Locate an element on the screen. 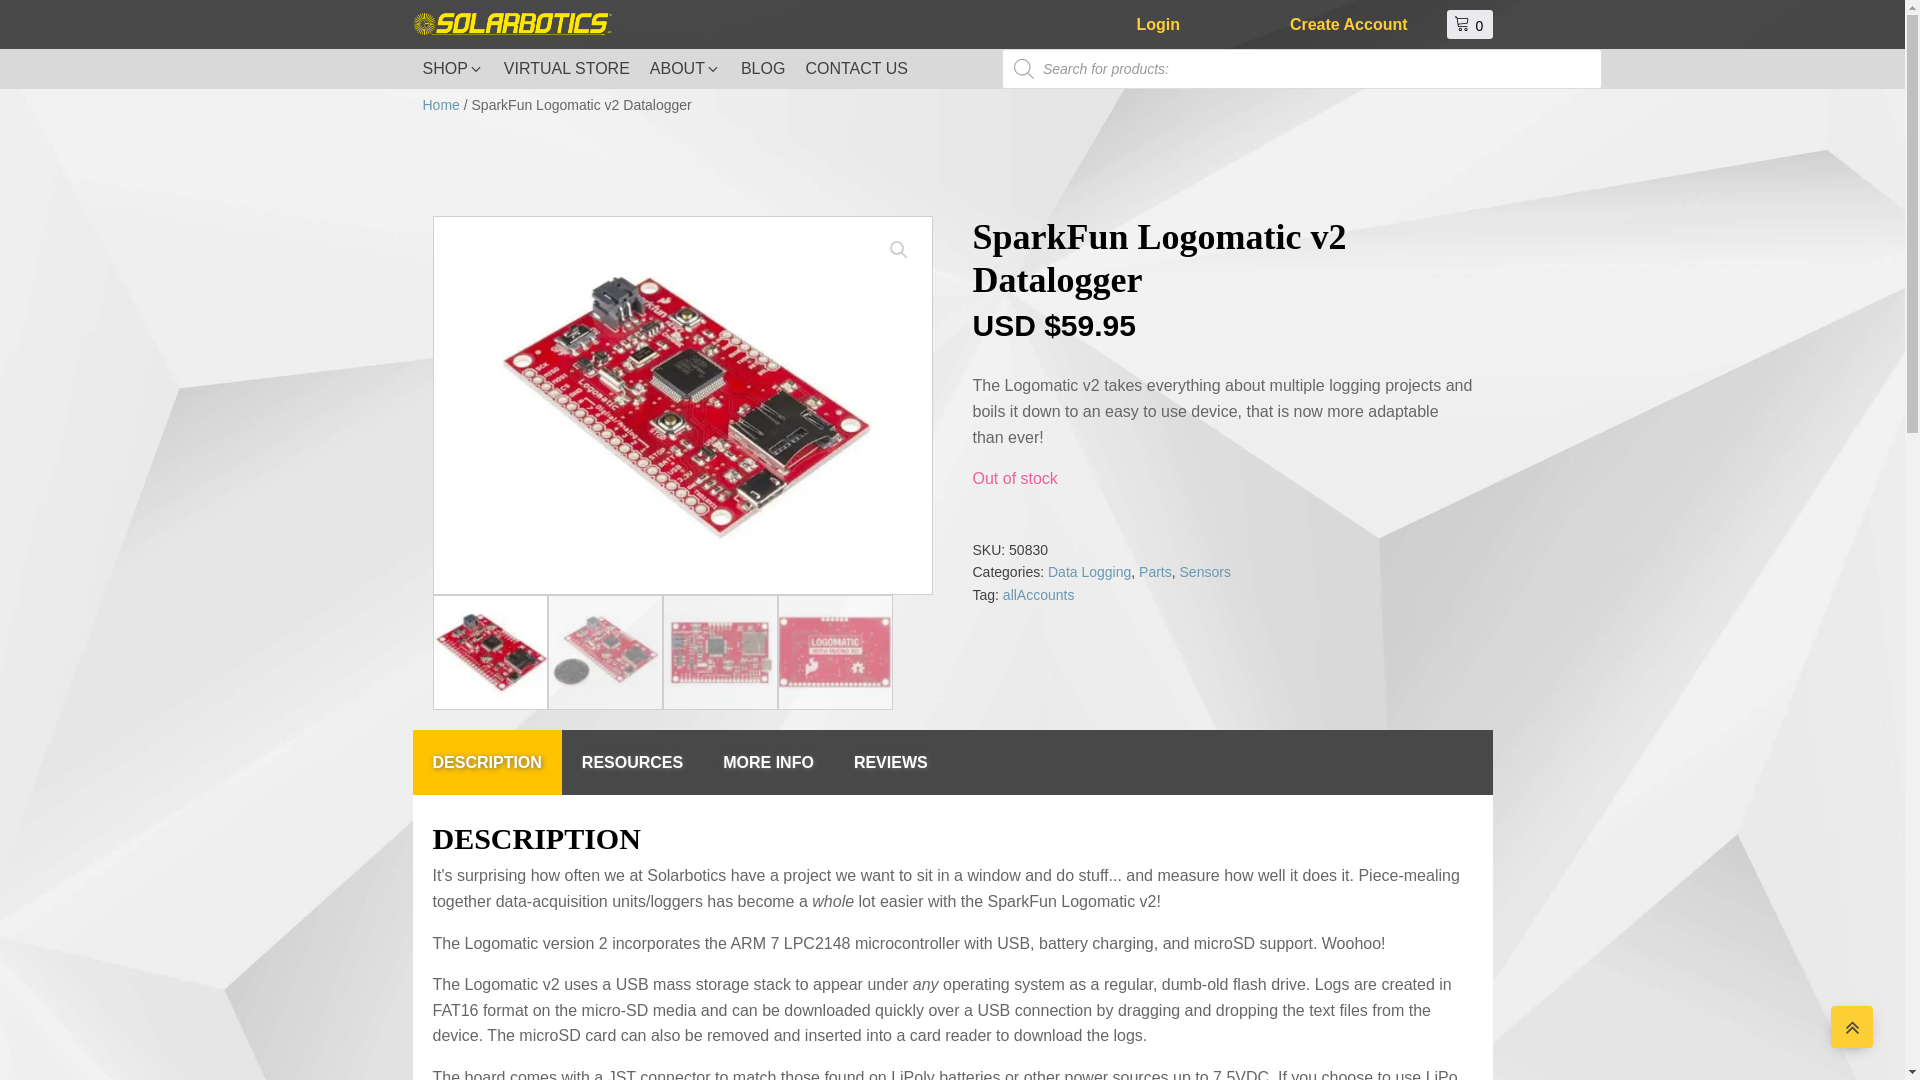  SHOP is located at coordinates (452, 68).